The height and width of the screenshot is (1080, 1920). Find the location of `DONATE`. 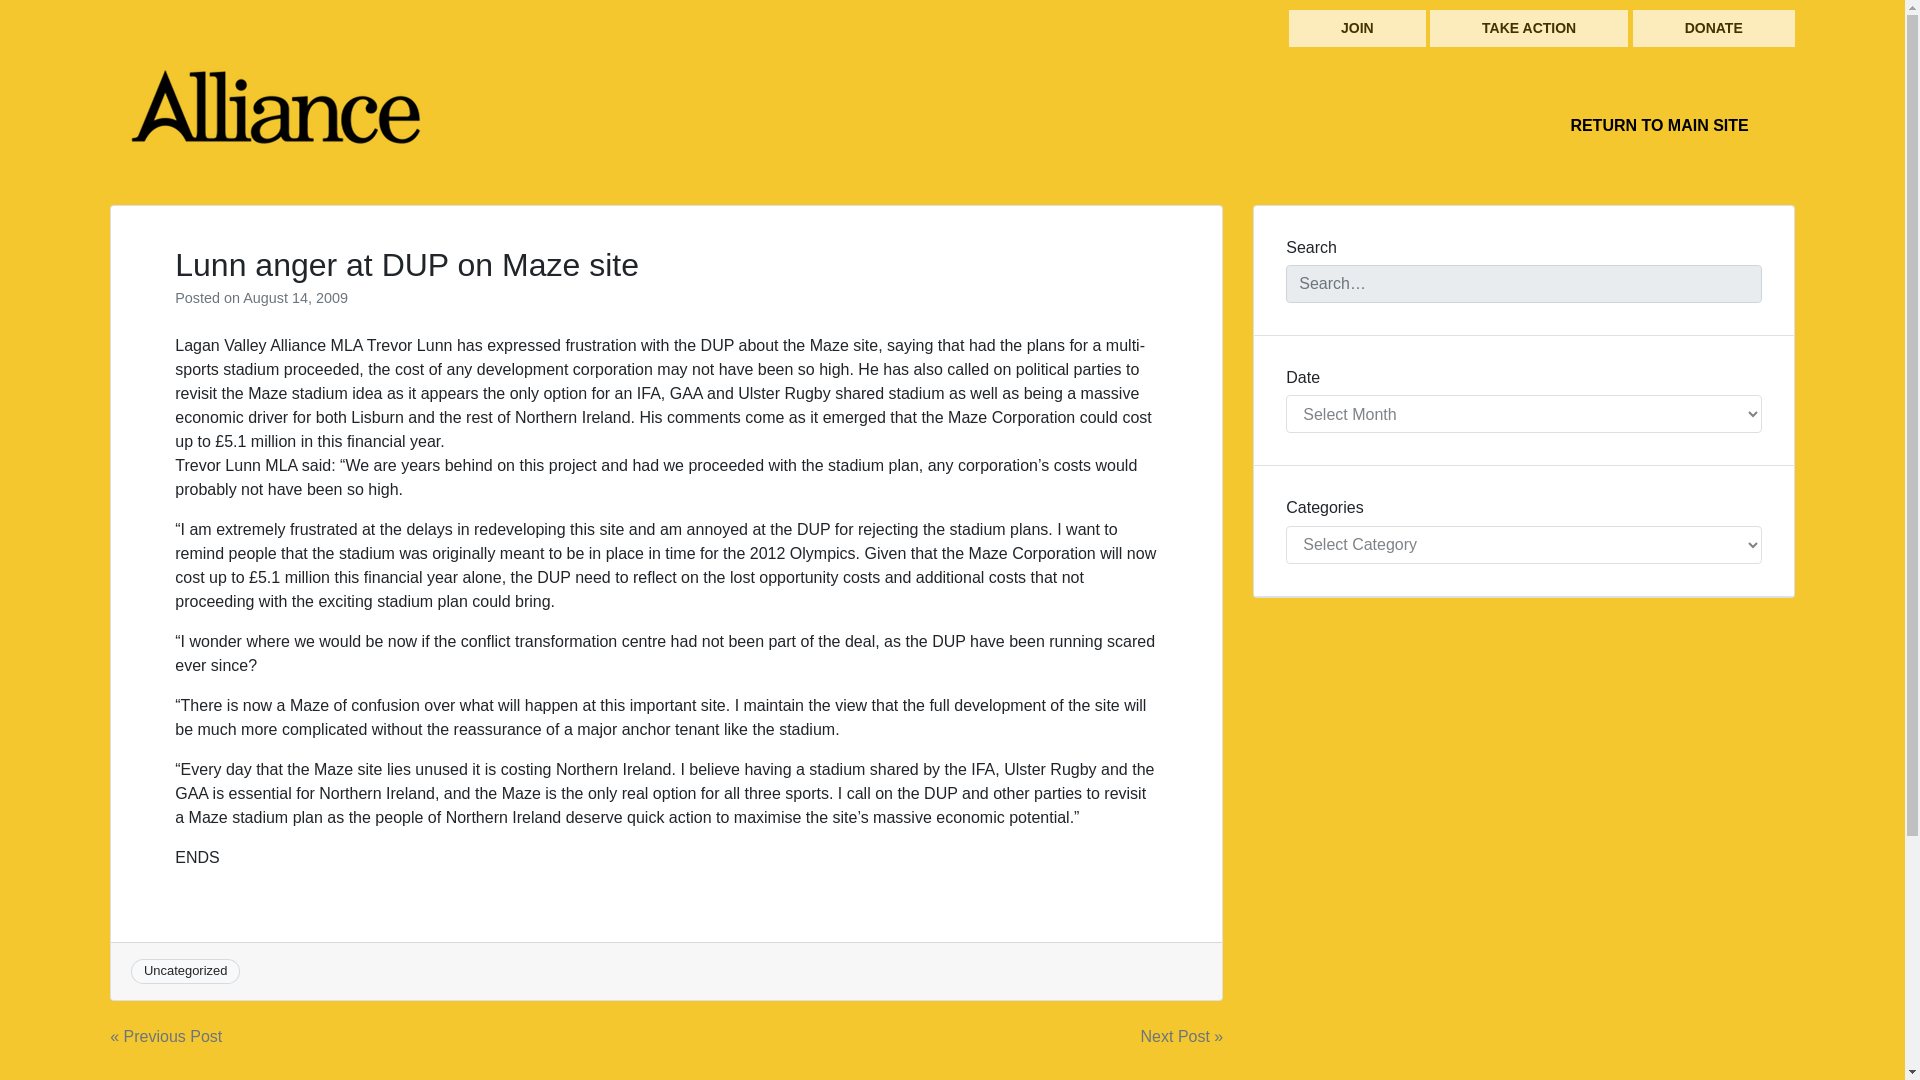

DONATE is located at coordinates (1714, 28).